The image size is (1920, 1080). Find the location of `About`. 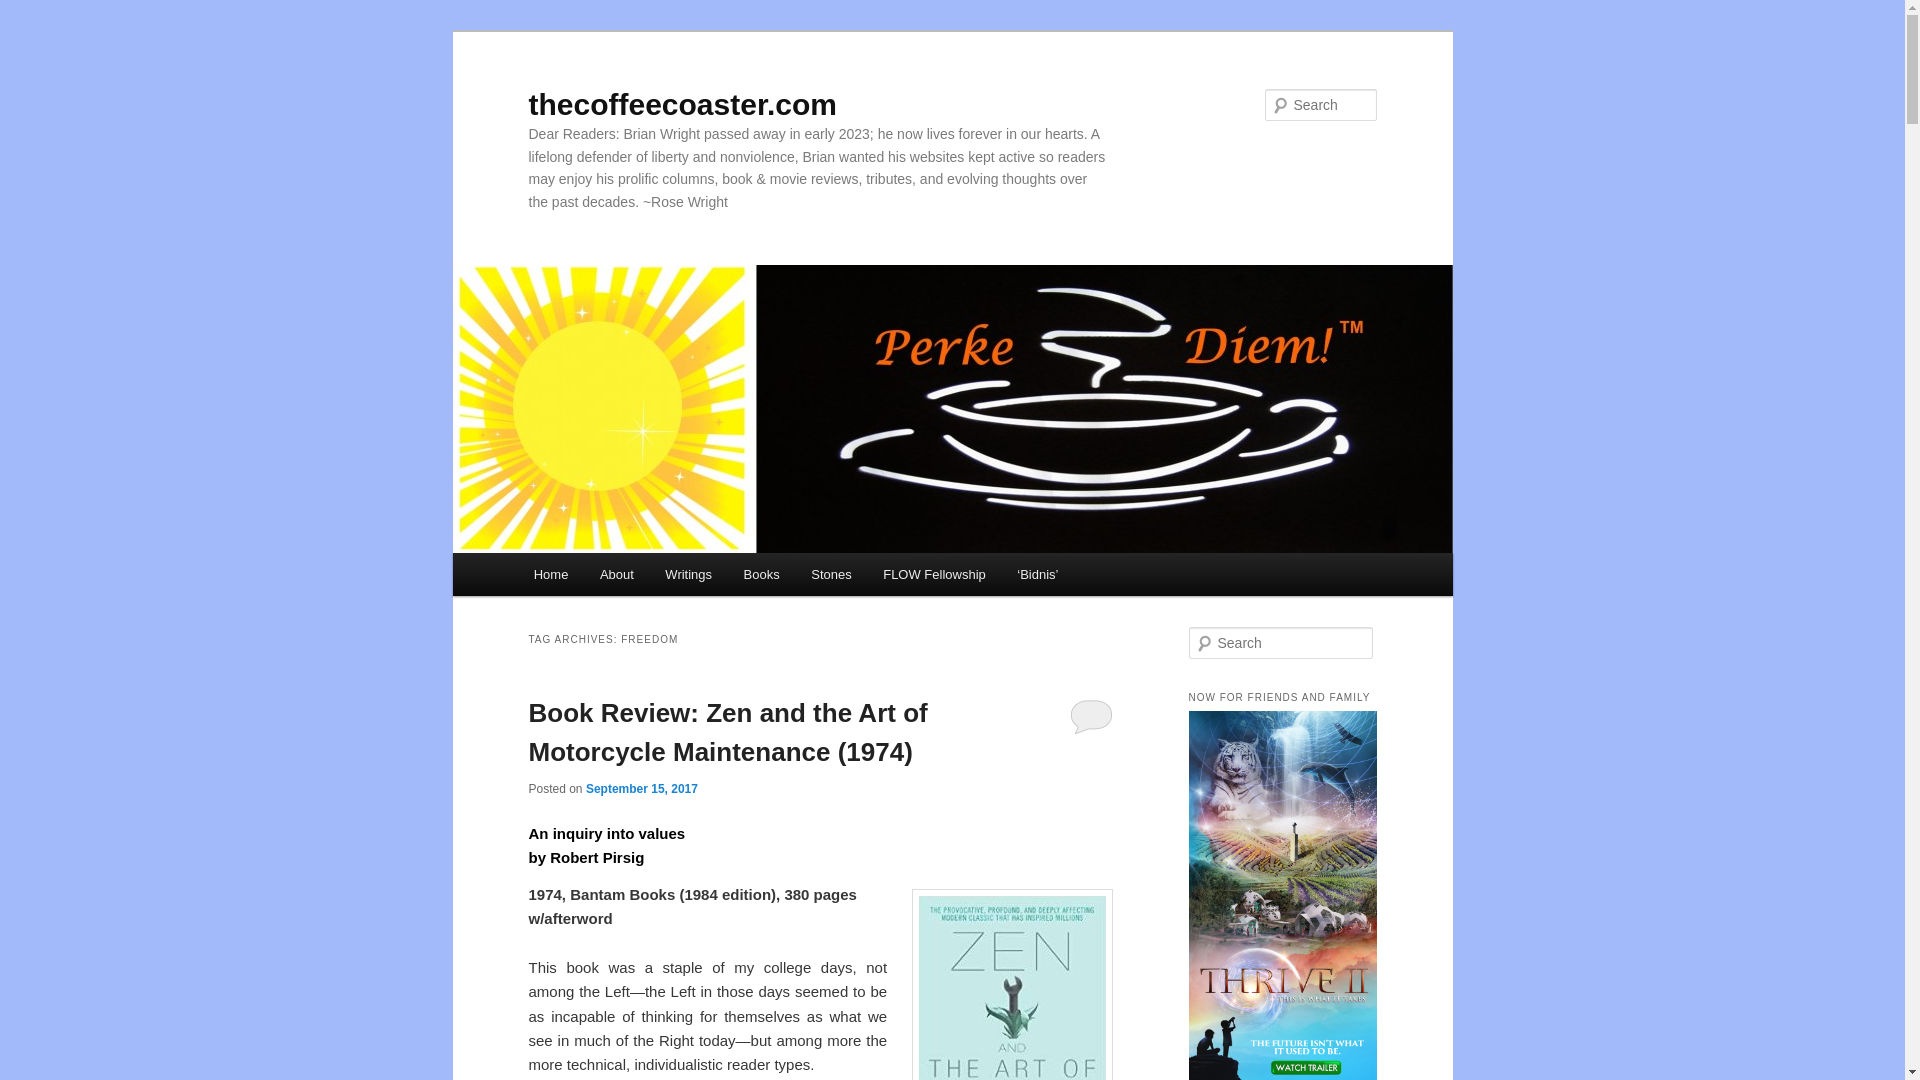

About is located at coordinates (616, 574).